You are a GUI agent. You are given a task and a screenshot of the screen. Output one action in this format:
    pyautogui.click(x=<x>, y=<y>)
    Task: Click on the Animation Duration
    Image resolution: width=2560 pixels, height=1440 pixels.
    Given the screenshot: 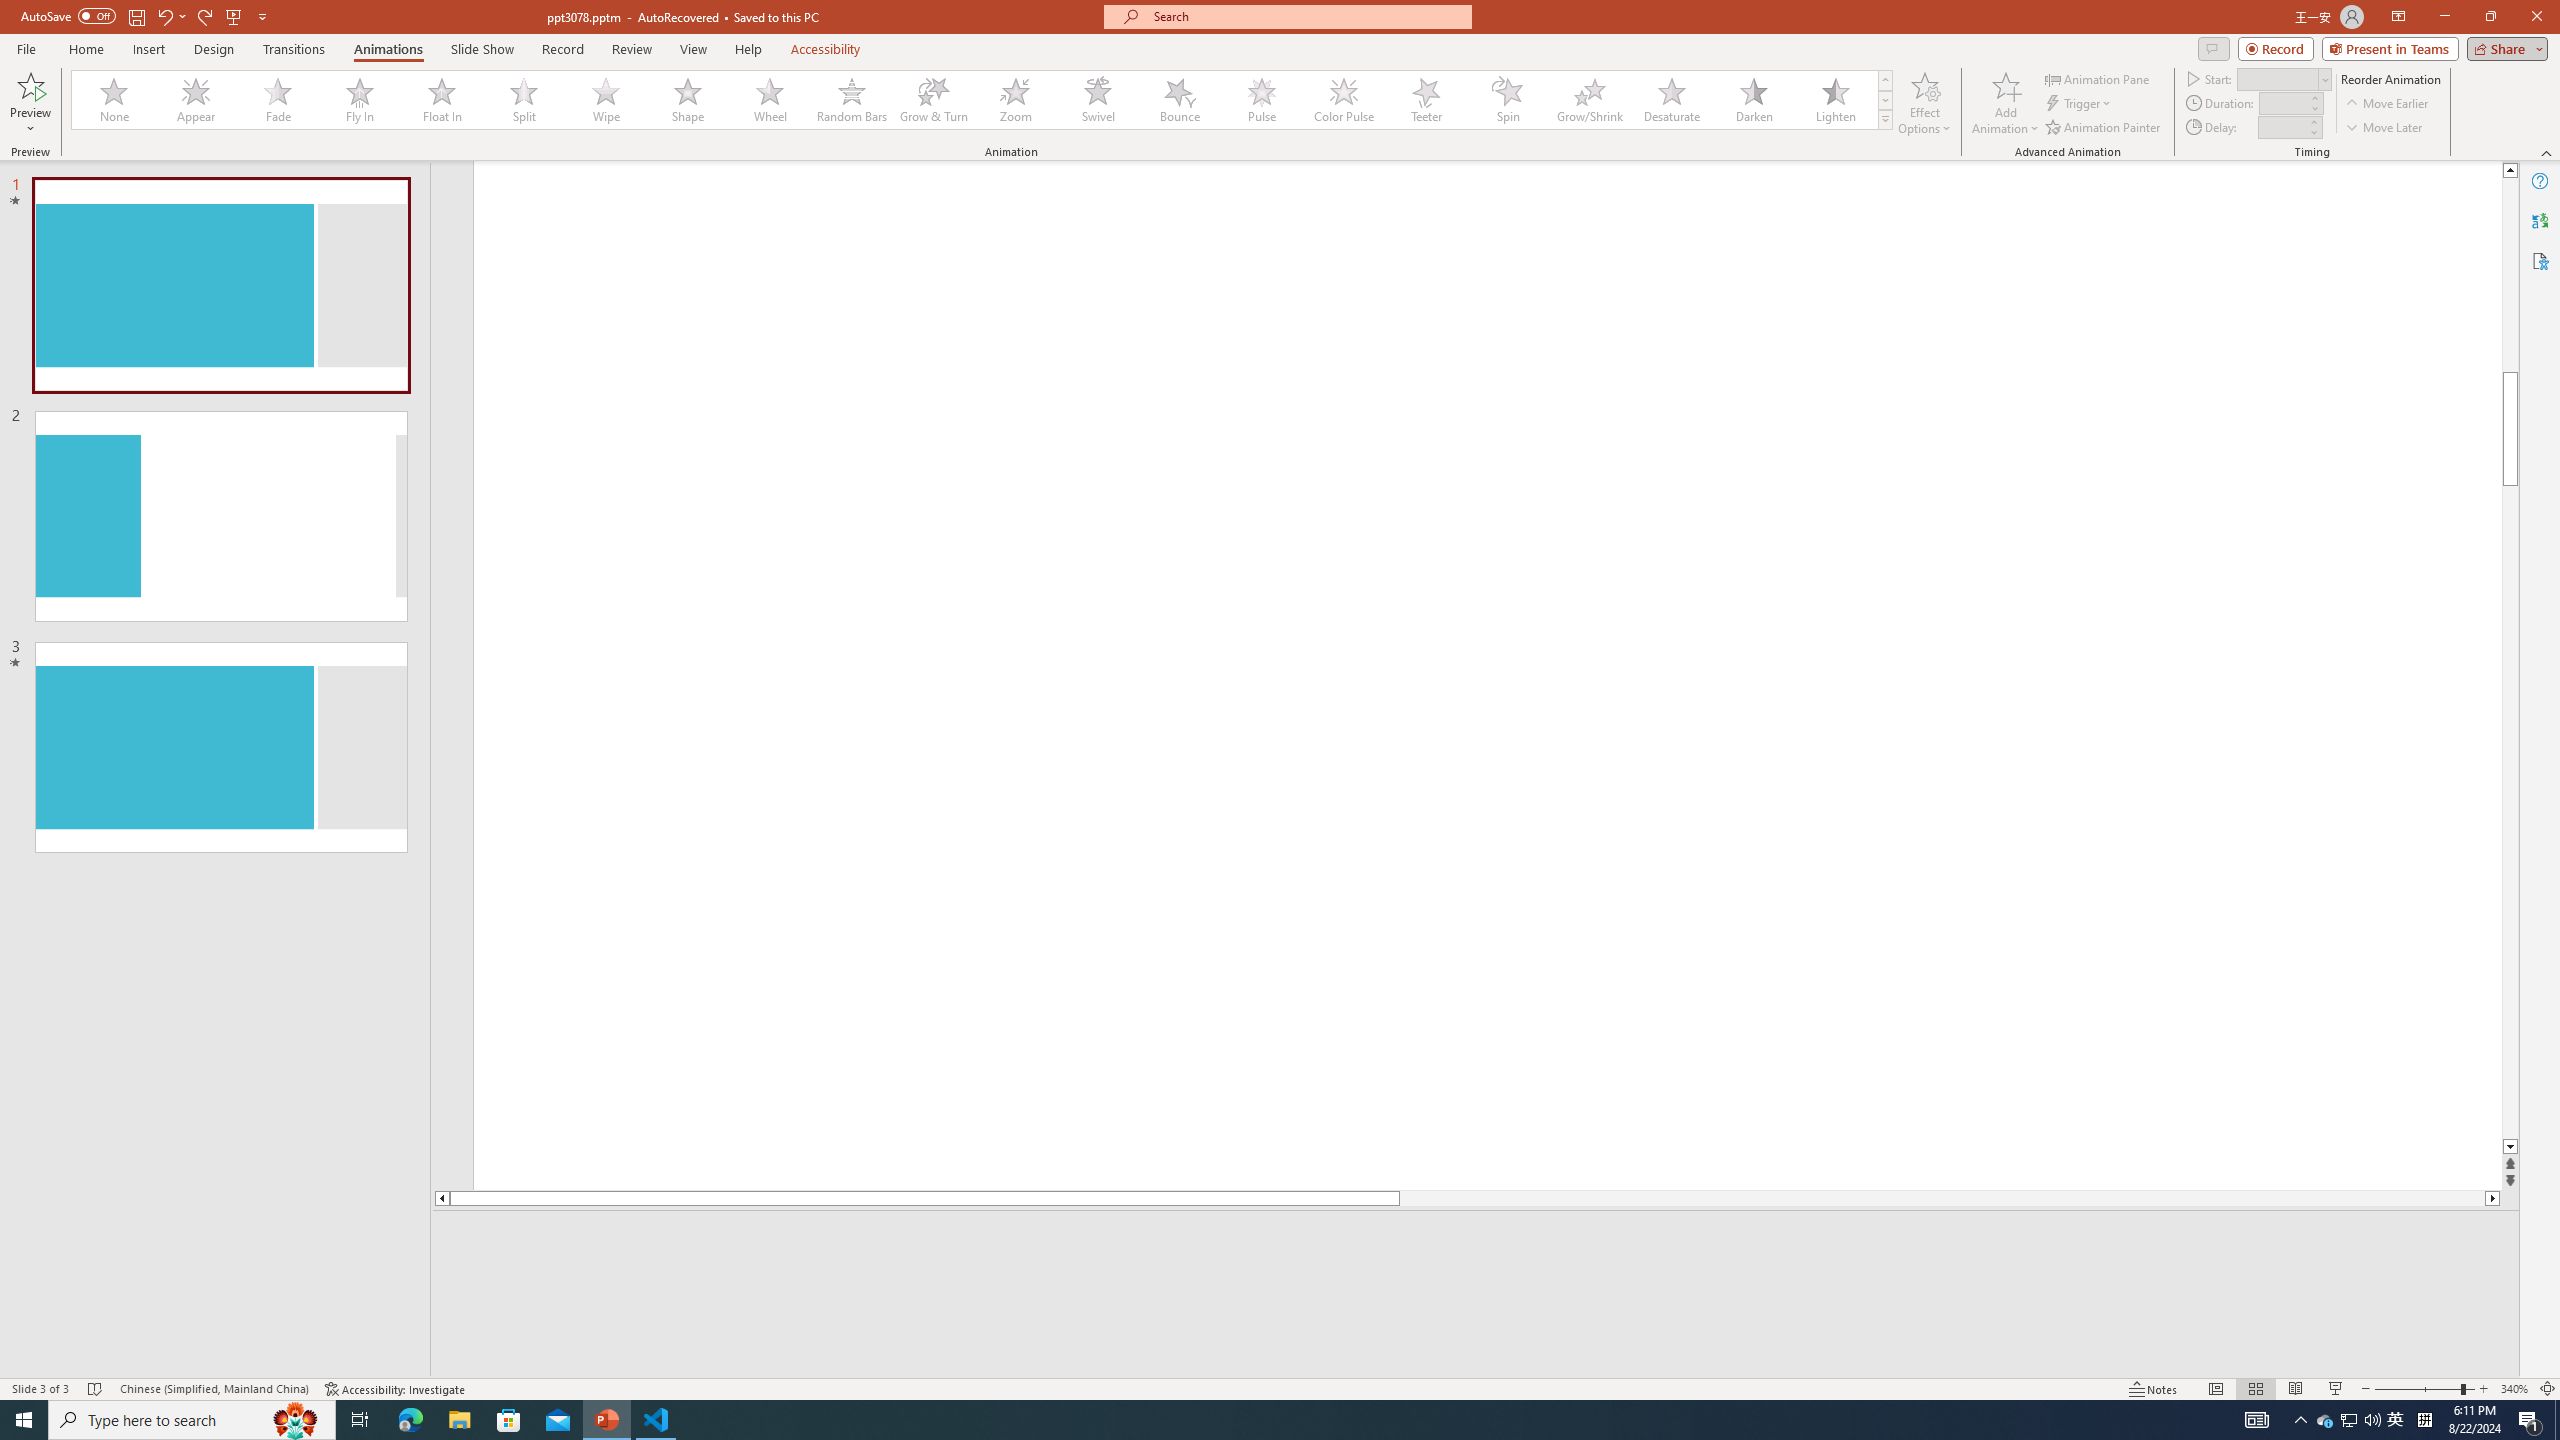 What is the action you would take?
    pyautogui.click(x=2283, y=102)
    